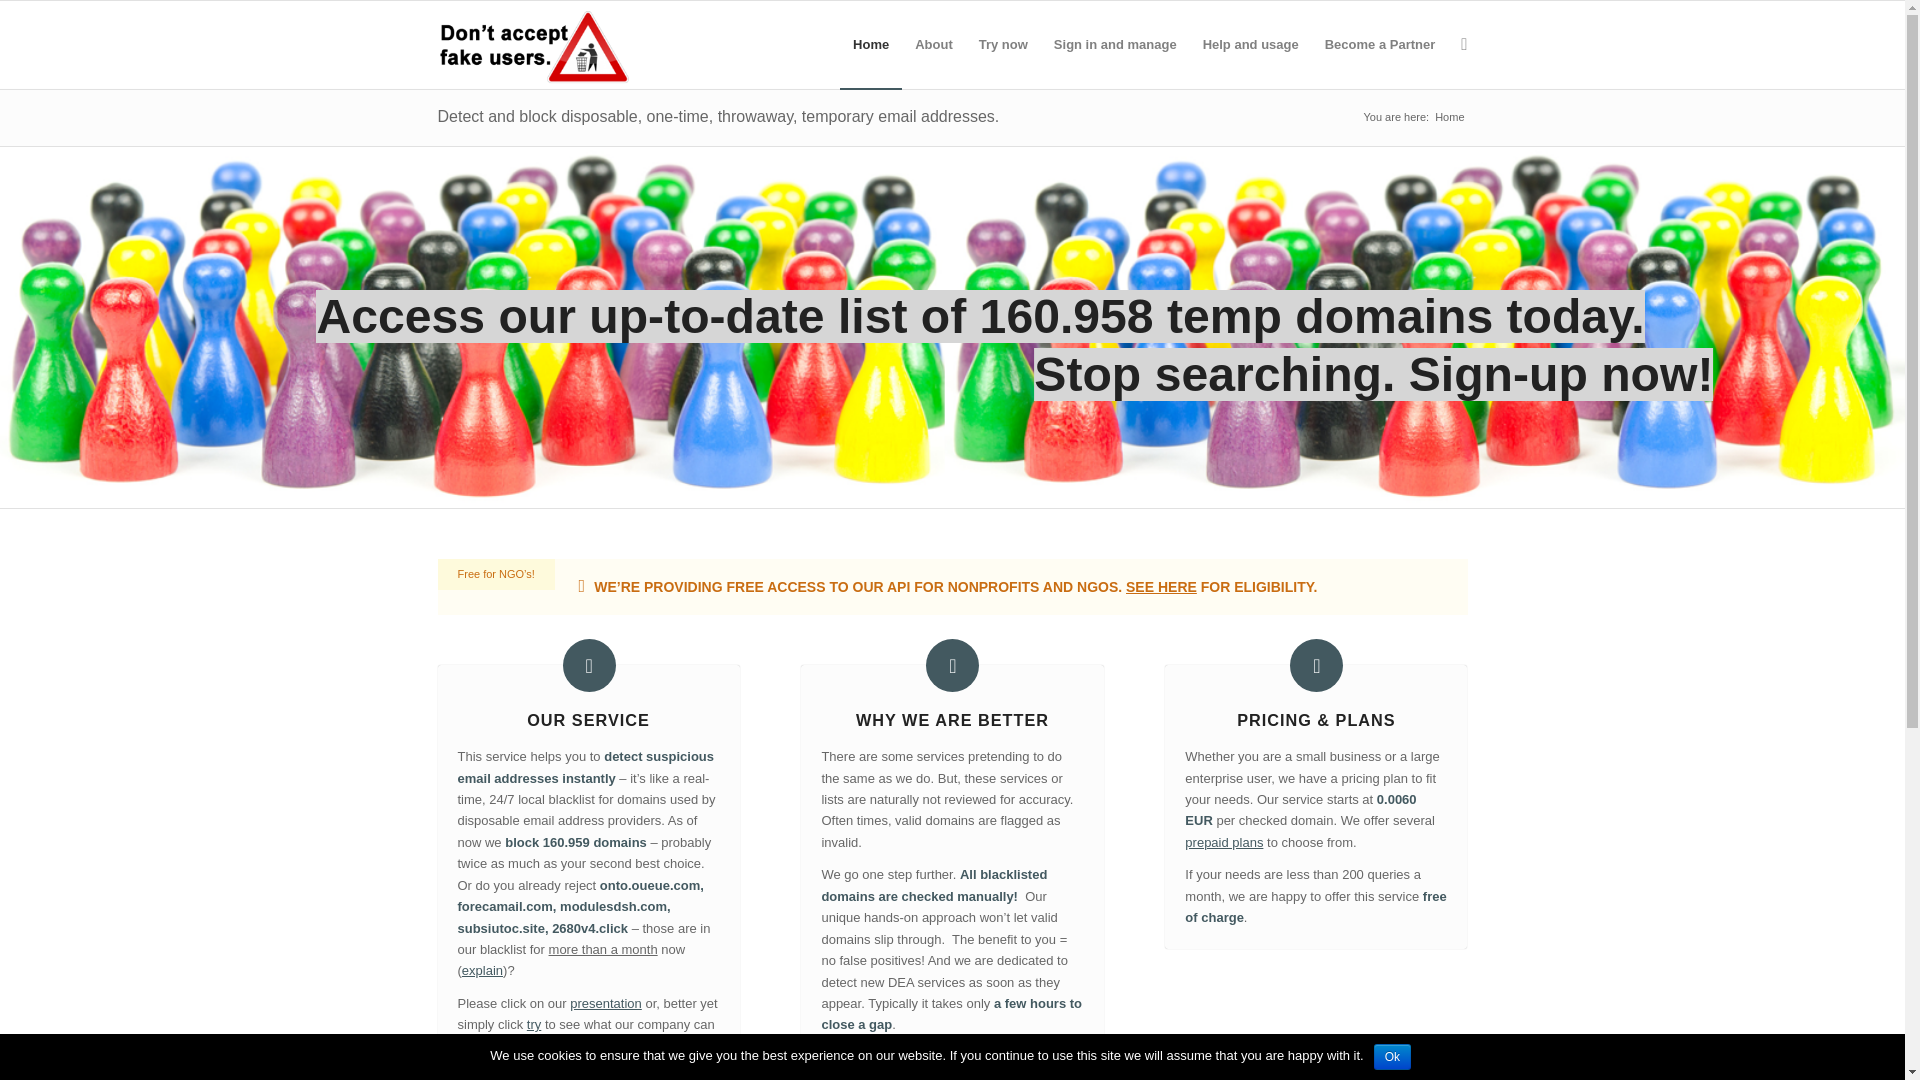 The image size is (1920, 1080). What do you see at coordinates (1224, 842) in the screenshot?
I see `prepaid plans` at bounding box center [1224, 842].